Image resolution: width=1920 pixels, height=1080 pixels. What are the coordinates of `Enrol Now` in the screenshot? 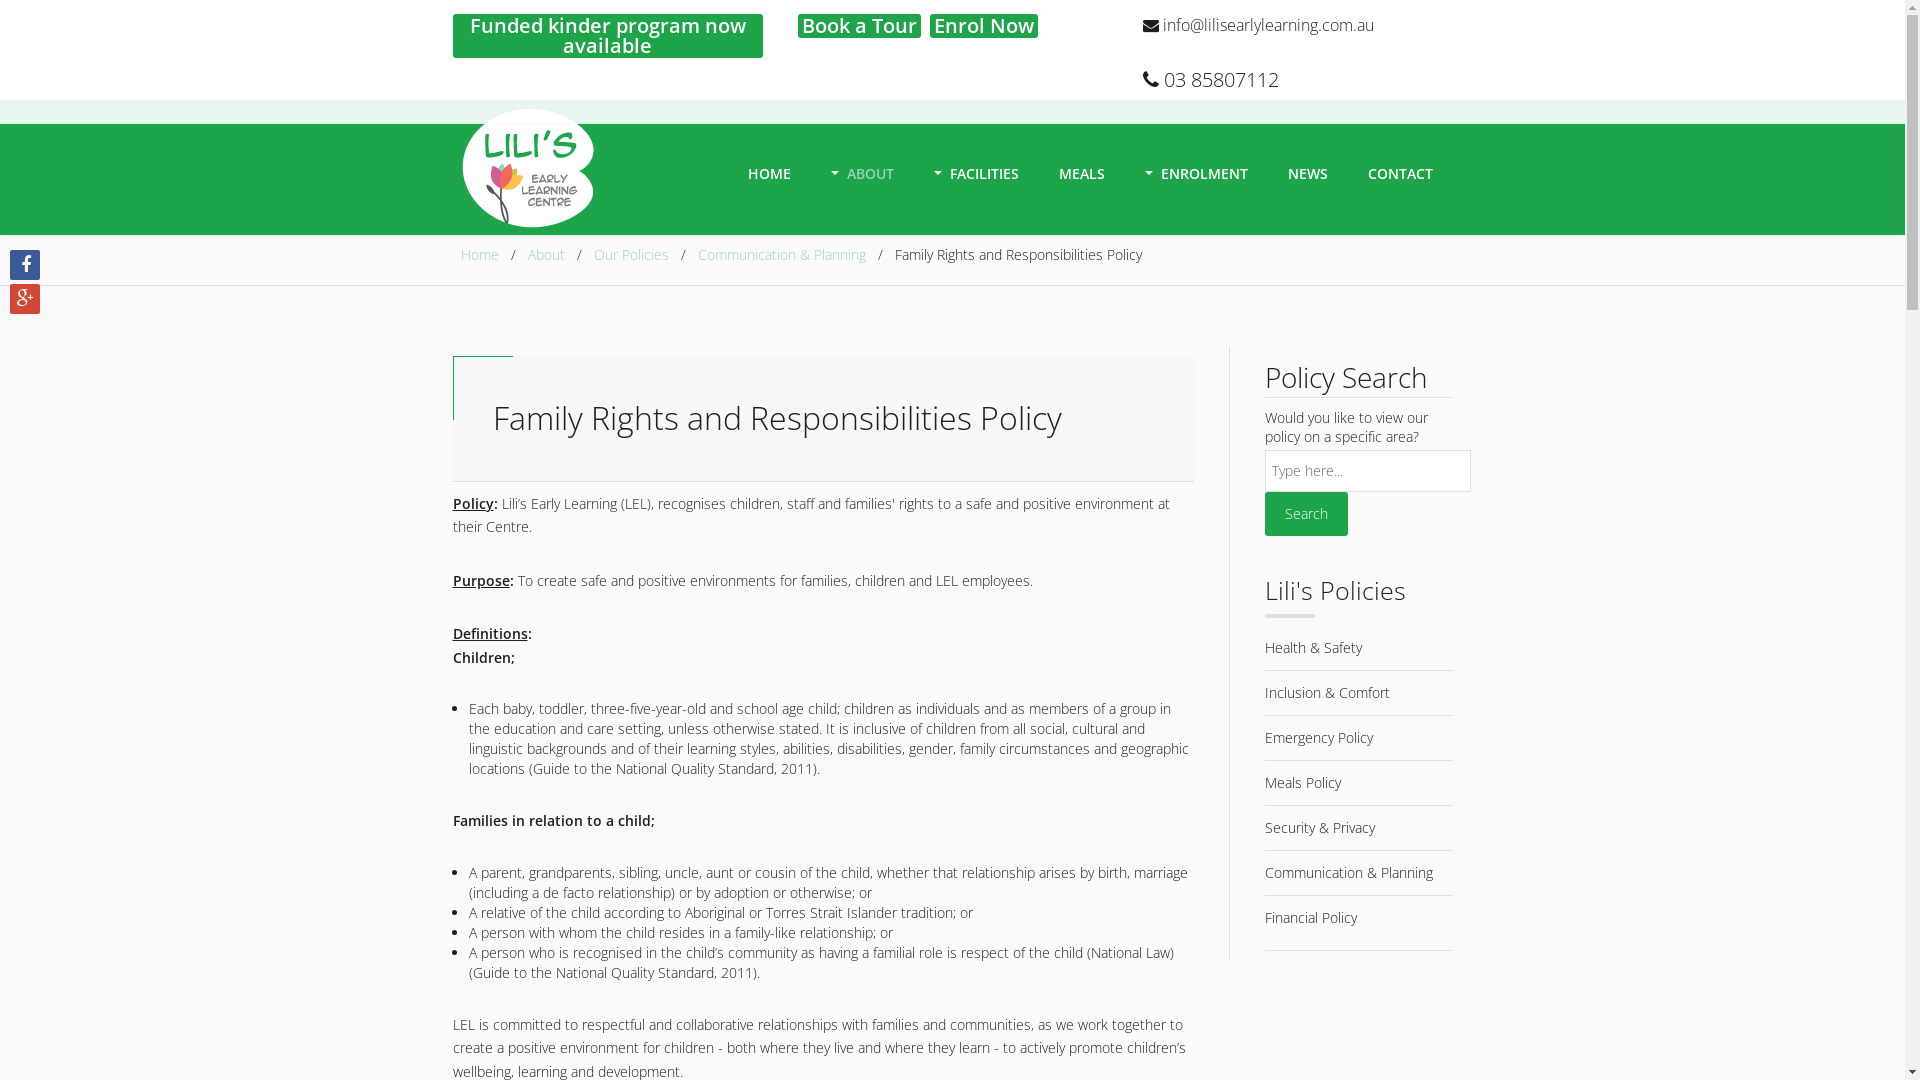 It's located at (984, 26).